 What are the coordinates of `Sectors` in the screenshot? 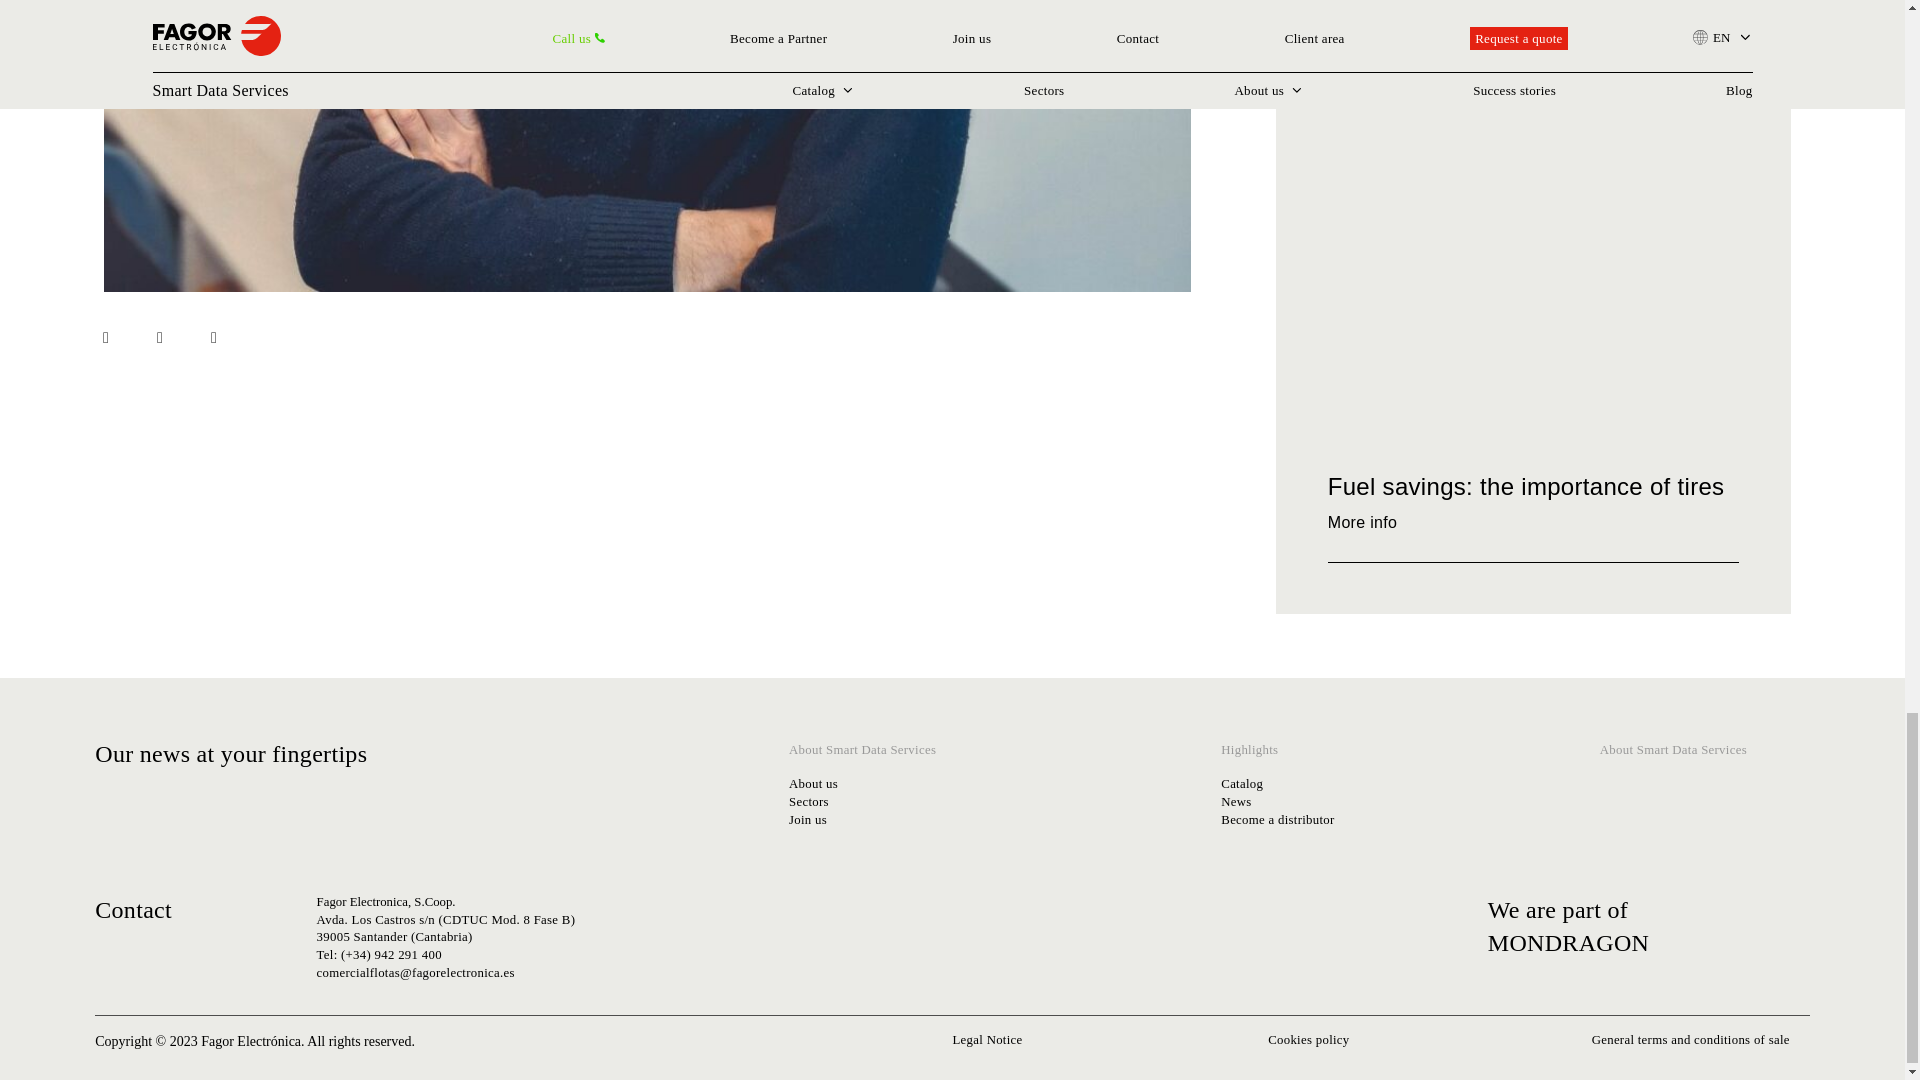 It's located at (872, 802).